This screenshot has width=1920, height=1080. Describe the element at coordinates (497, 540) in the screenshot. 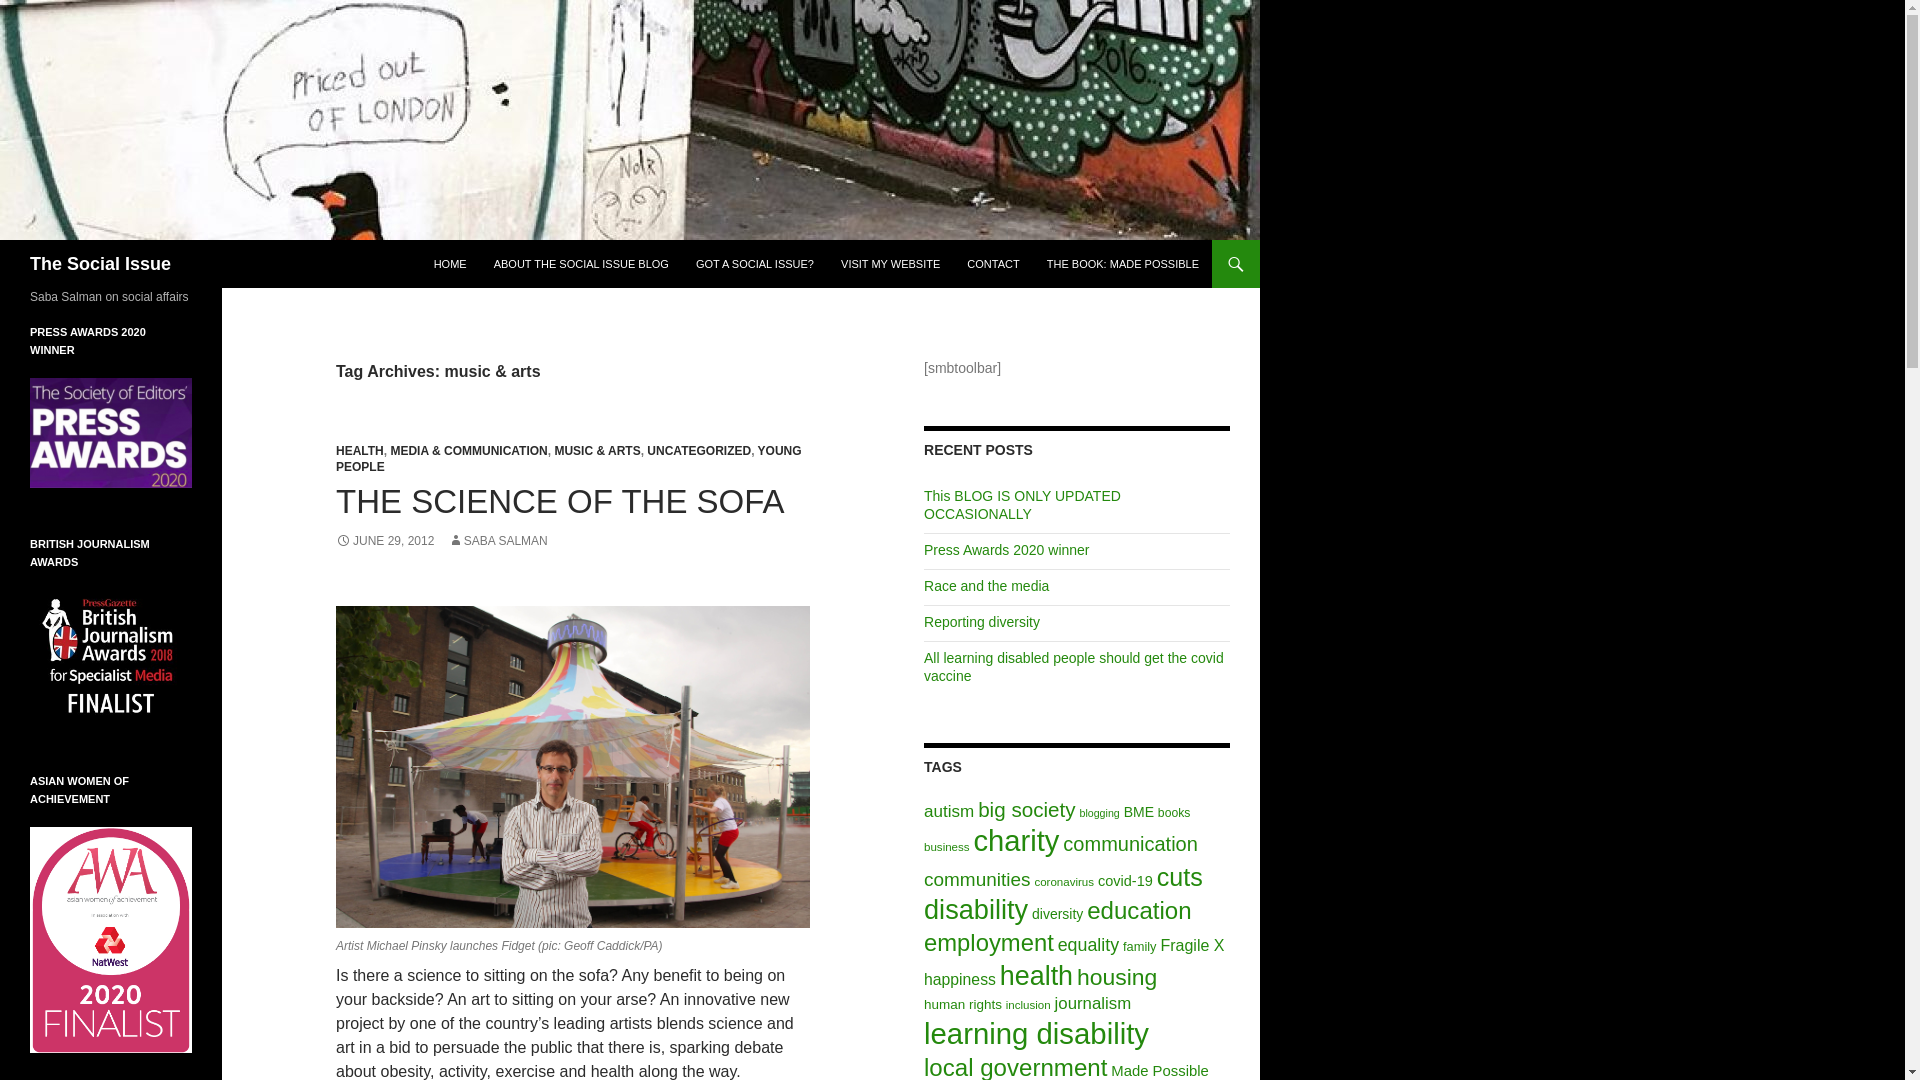

I see `SABA SALMAN` at that location.